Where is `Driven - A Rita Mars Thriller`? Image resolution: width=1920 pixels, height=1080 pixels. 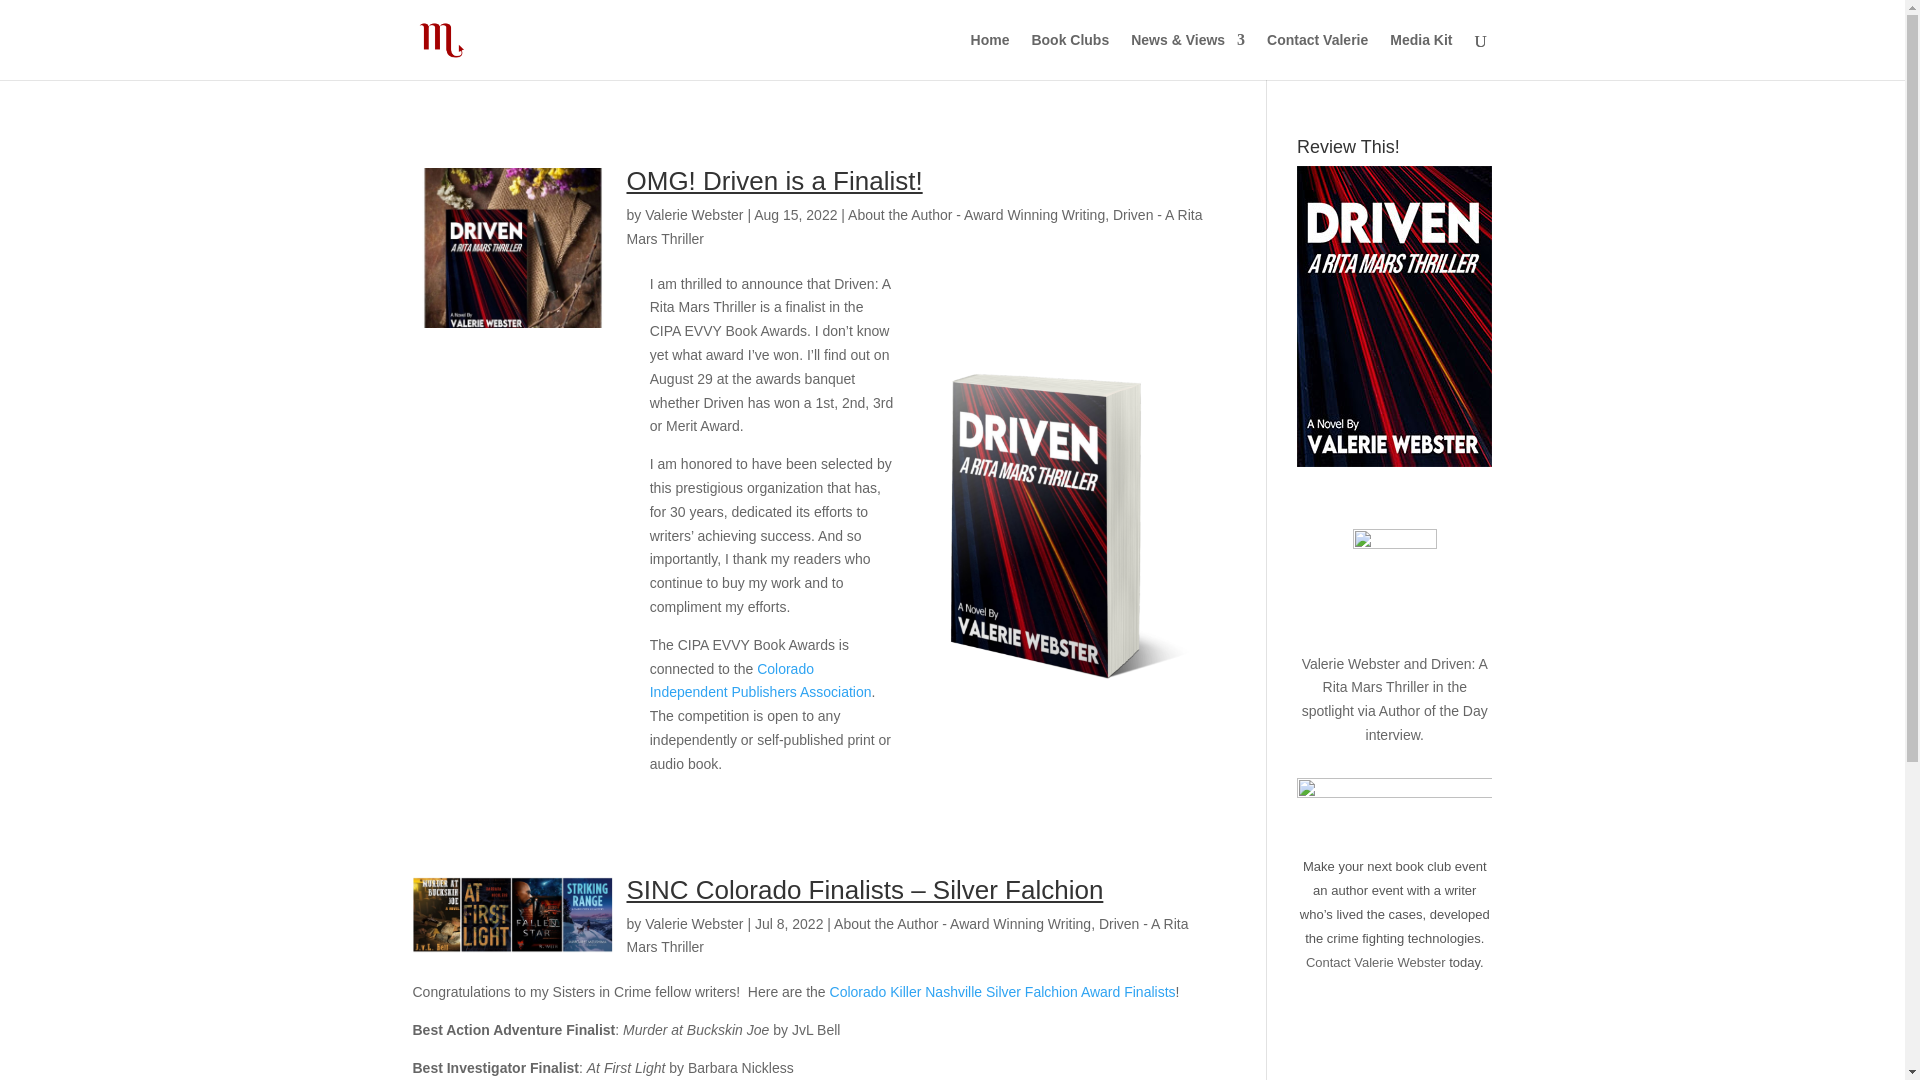
Driven - A Rita Mars Thriller is located at coordinates (913, 227).